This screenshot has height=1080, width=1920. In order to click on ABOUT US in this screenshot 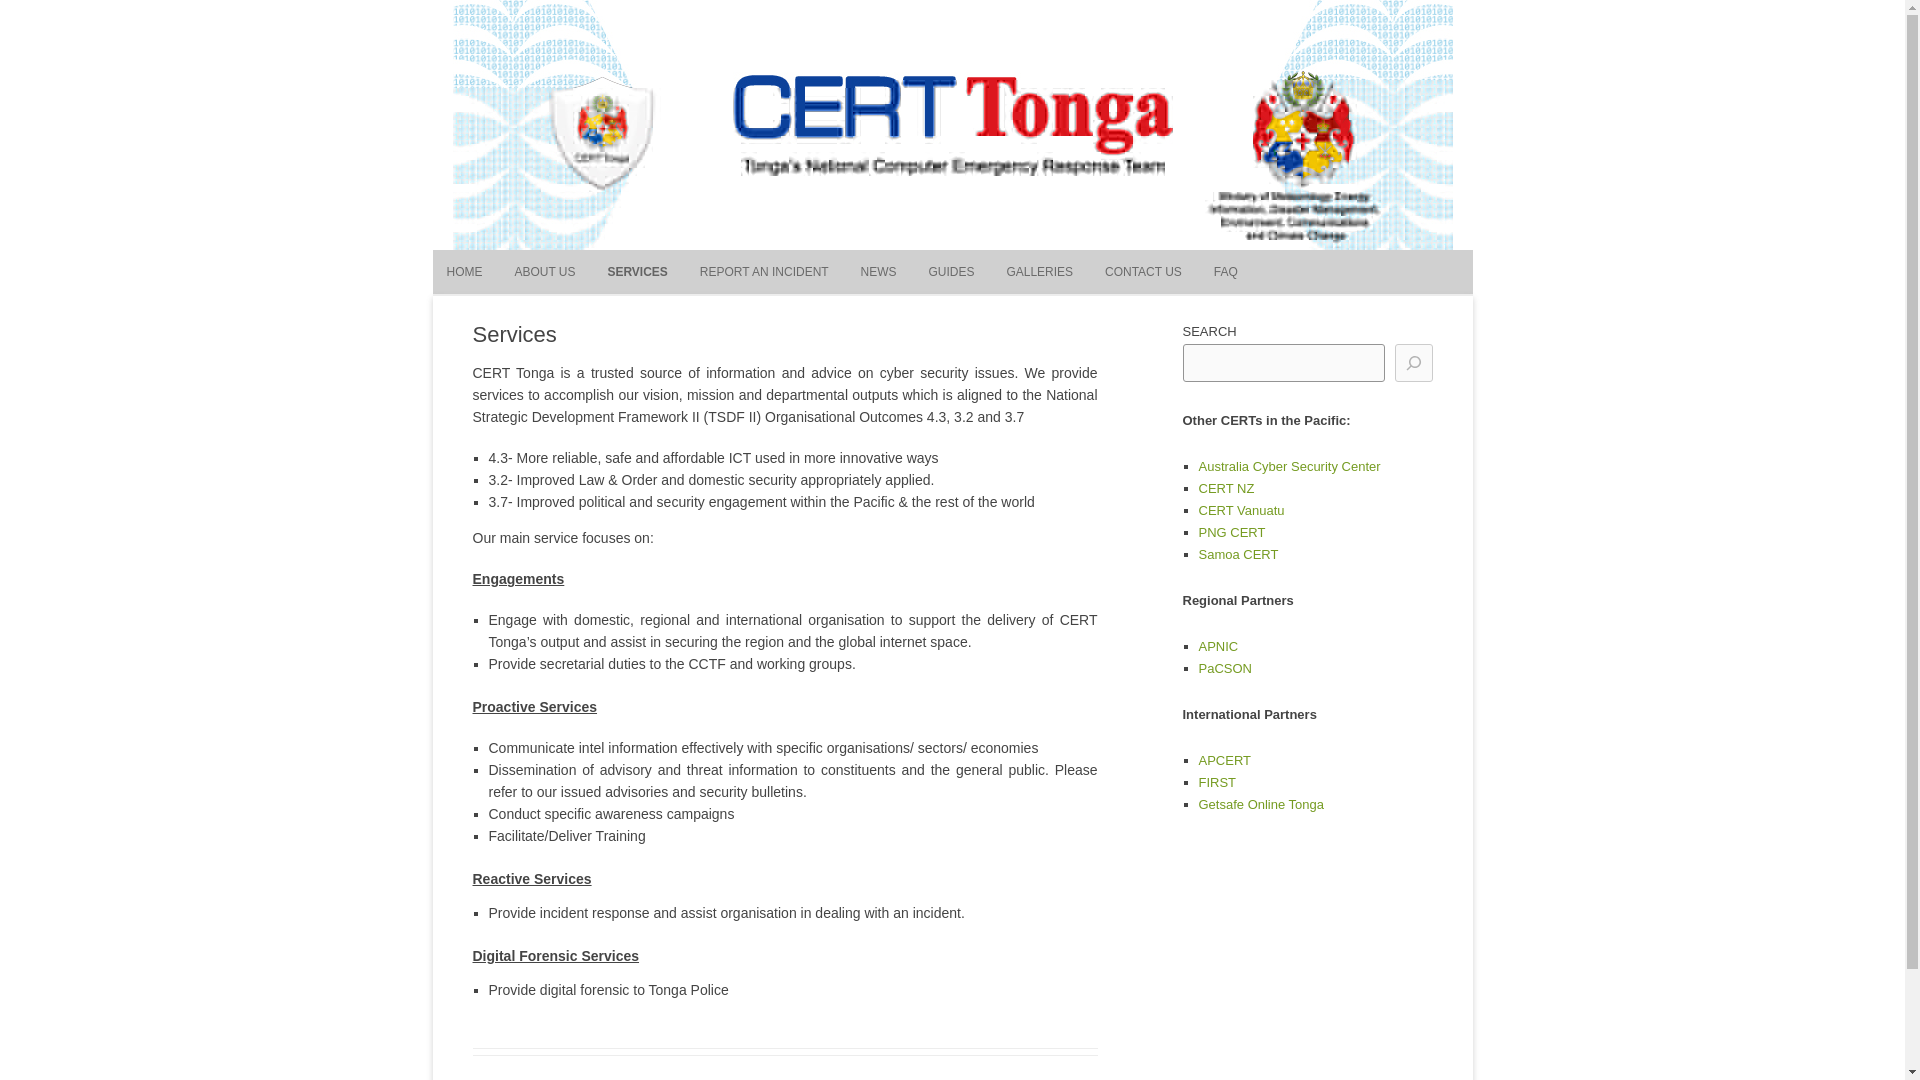, I will do `click(544, 271)`.